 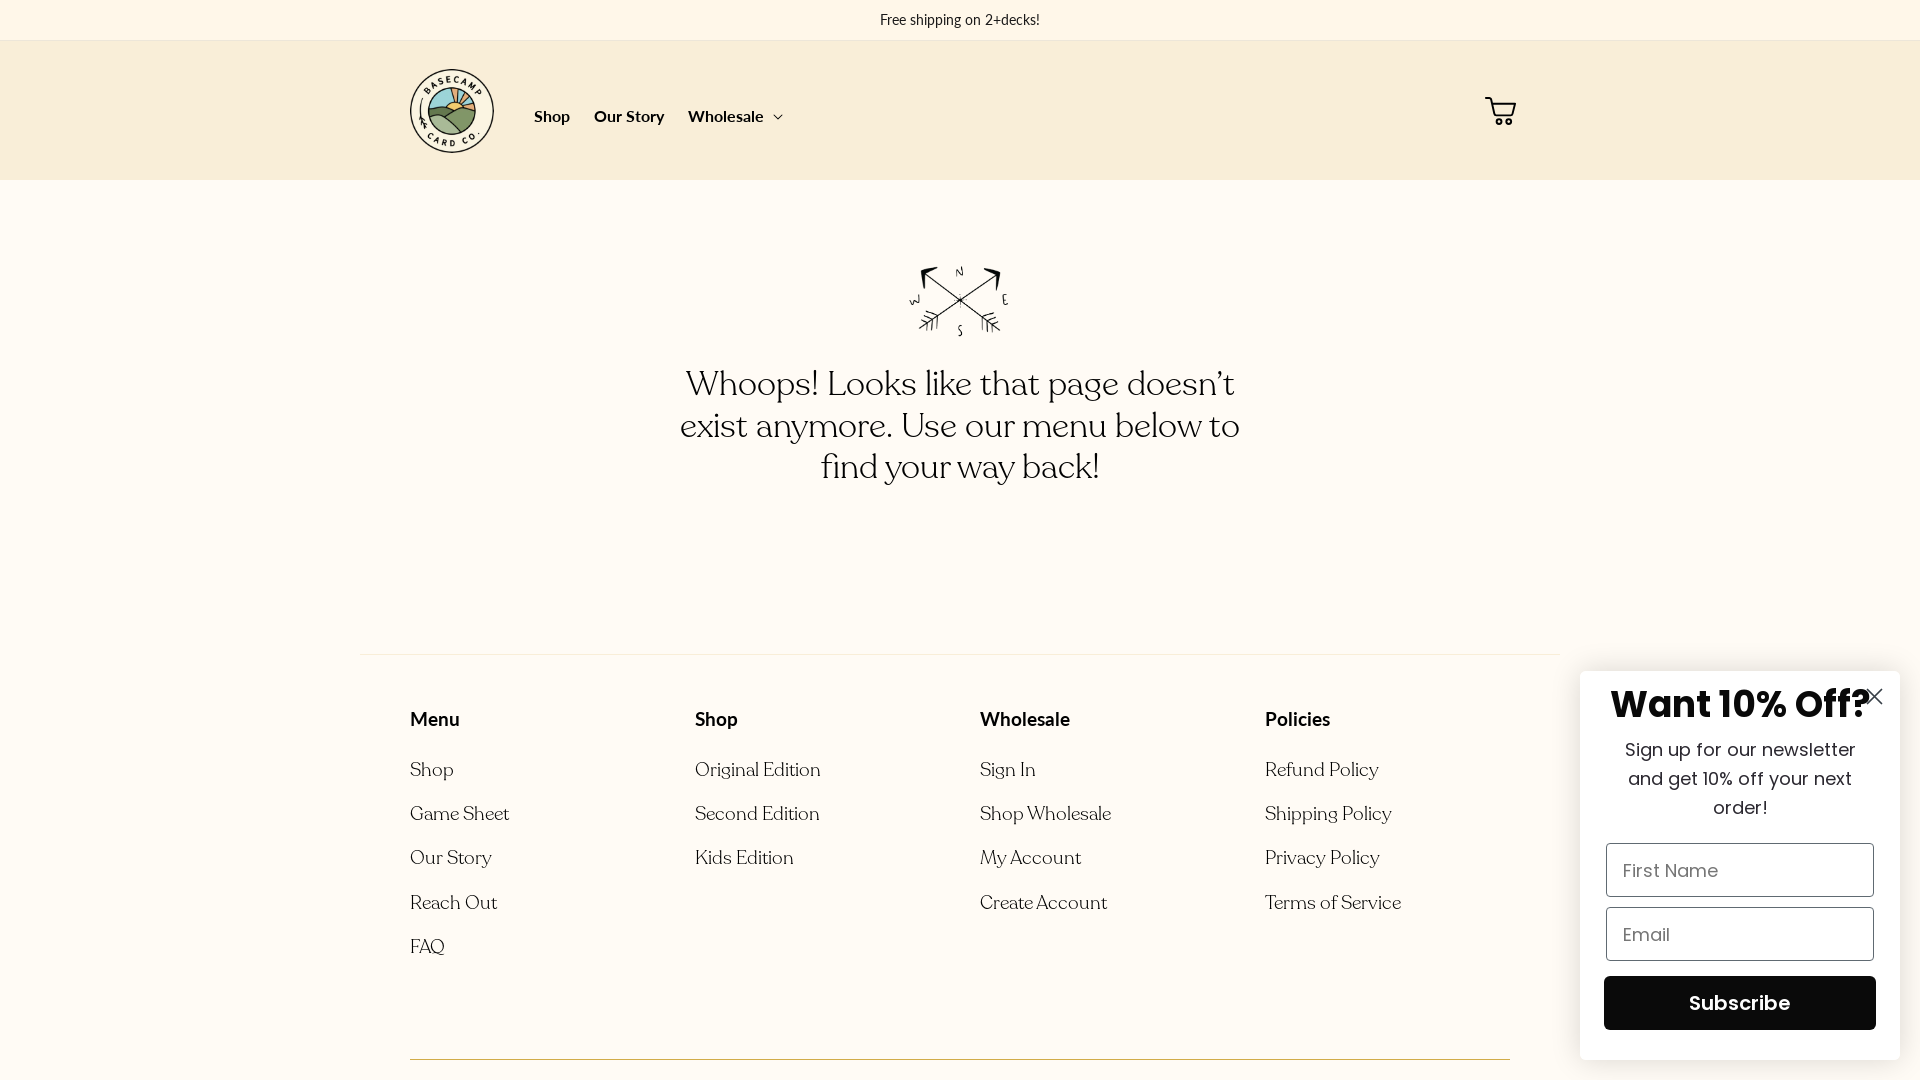 What do you see at coordinates (1043, 903) in the screenshot?
I see `Create Account` at bounding box center [1043, 903].